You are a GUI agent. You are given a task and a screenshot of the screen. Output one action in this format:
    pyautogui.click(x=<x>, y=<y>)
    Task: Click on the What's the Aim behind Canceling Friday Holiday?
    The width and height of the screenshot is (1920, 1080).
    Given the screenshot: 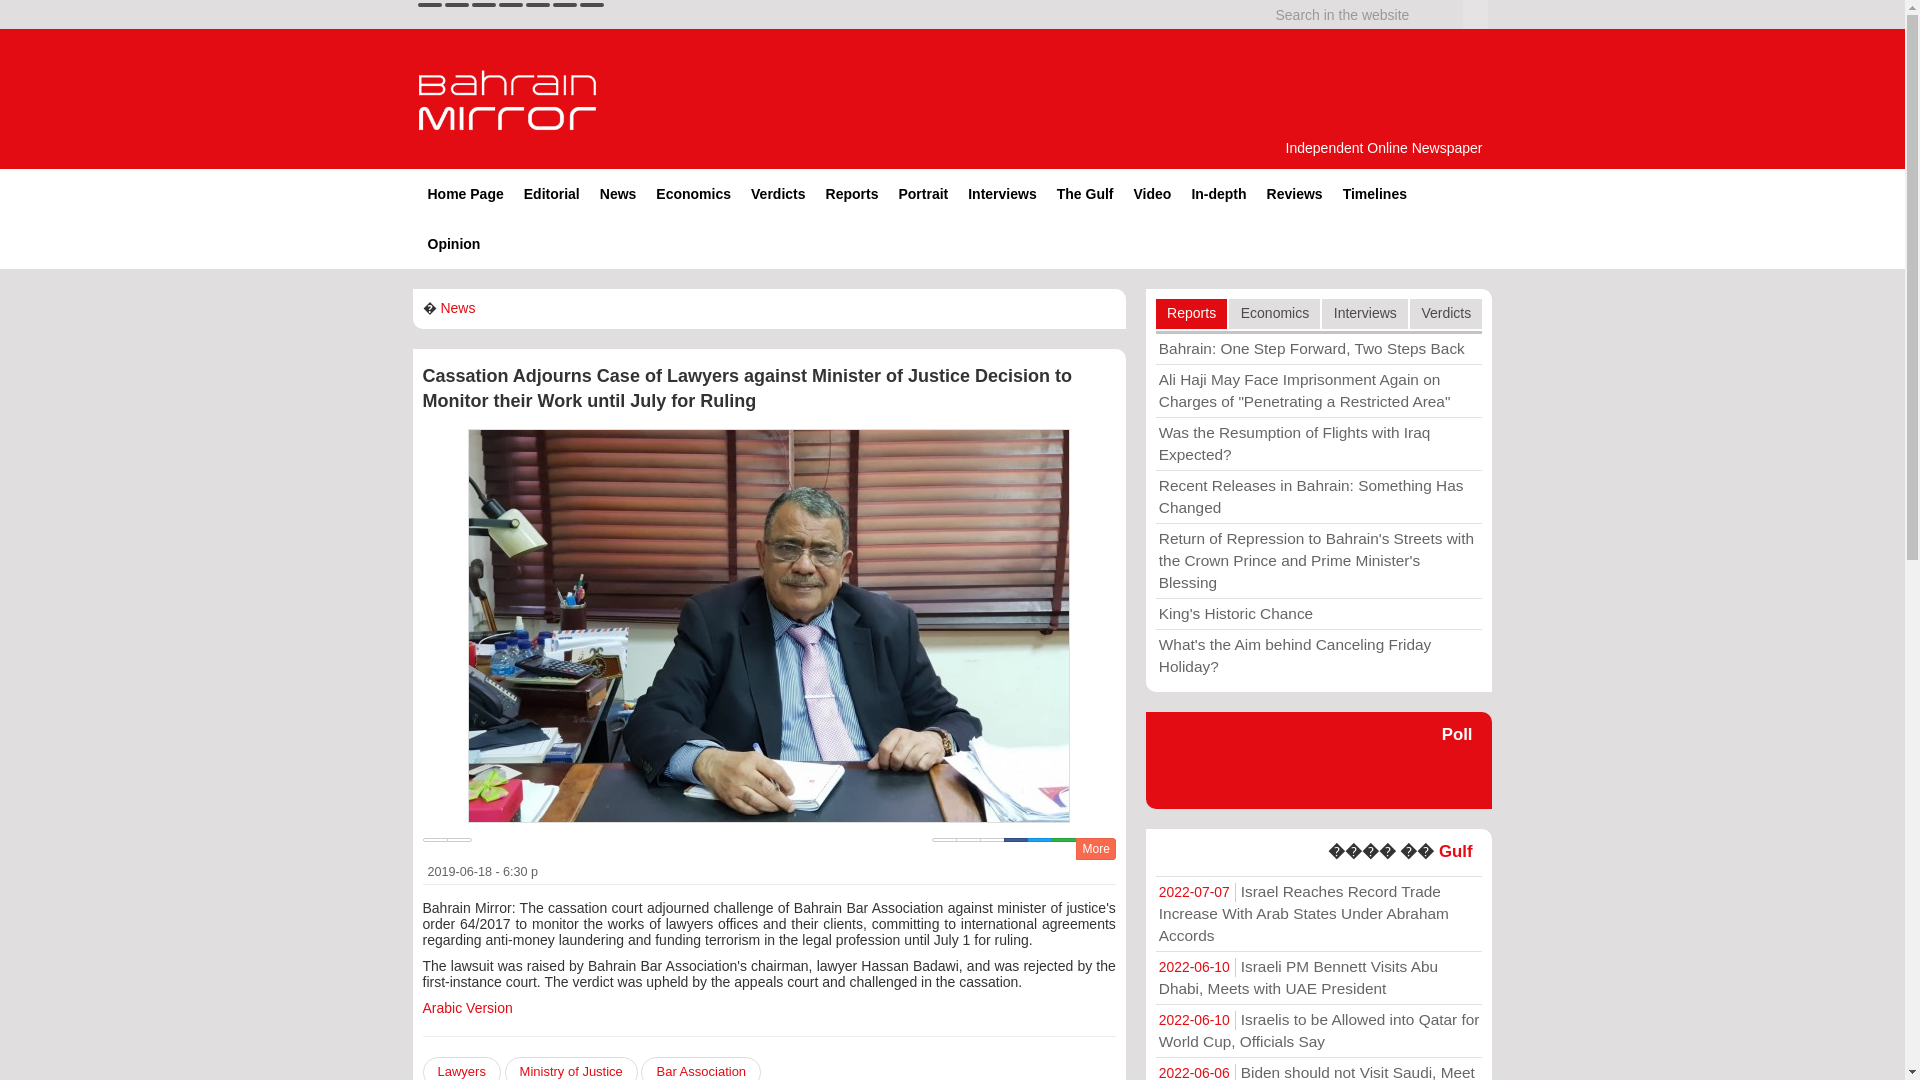 What is the action you would take?
    pyautogui.click(x=1318, y=655)
    